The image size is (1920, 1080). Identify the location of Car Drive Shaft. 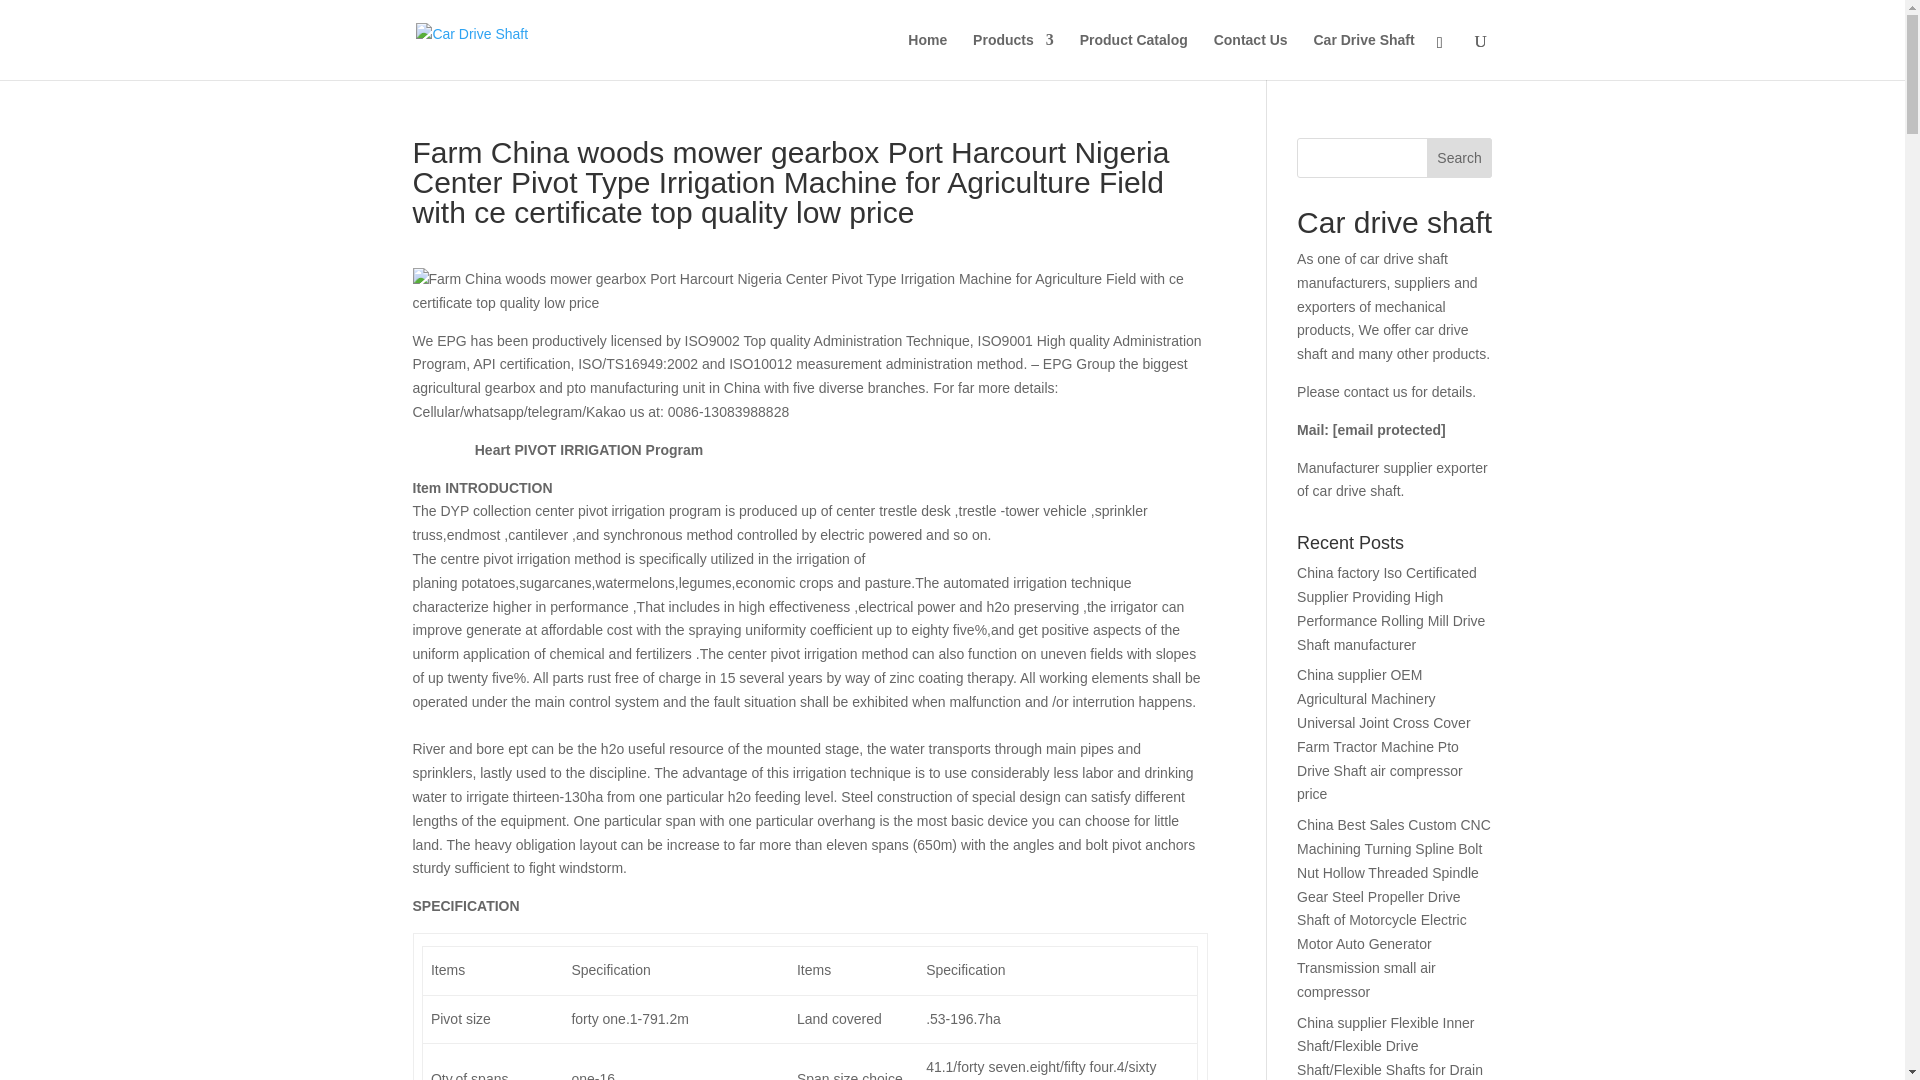
(1364, 56).